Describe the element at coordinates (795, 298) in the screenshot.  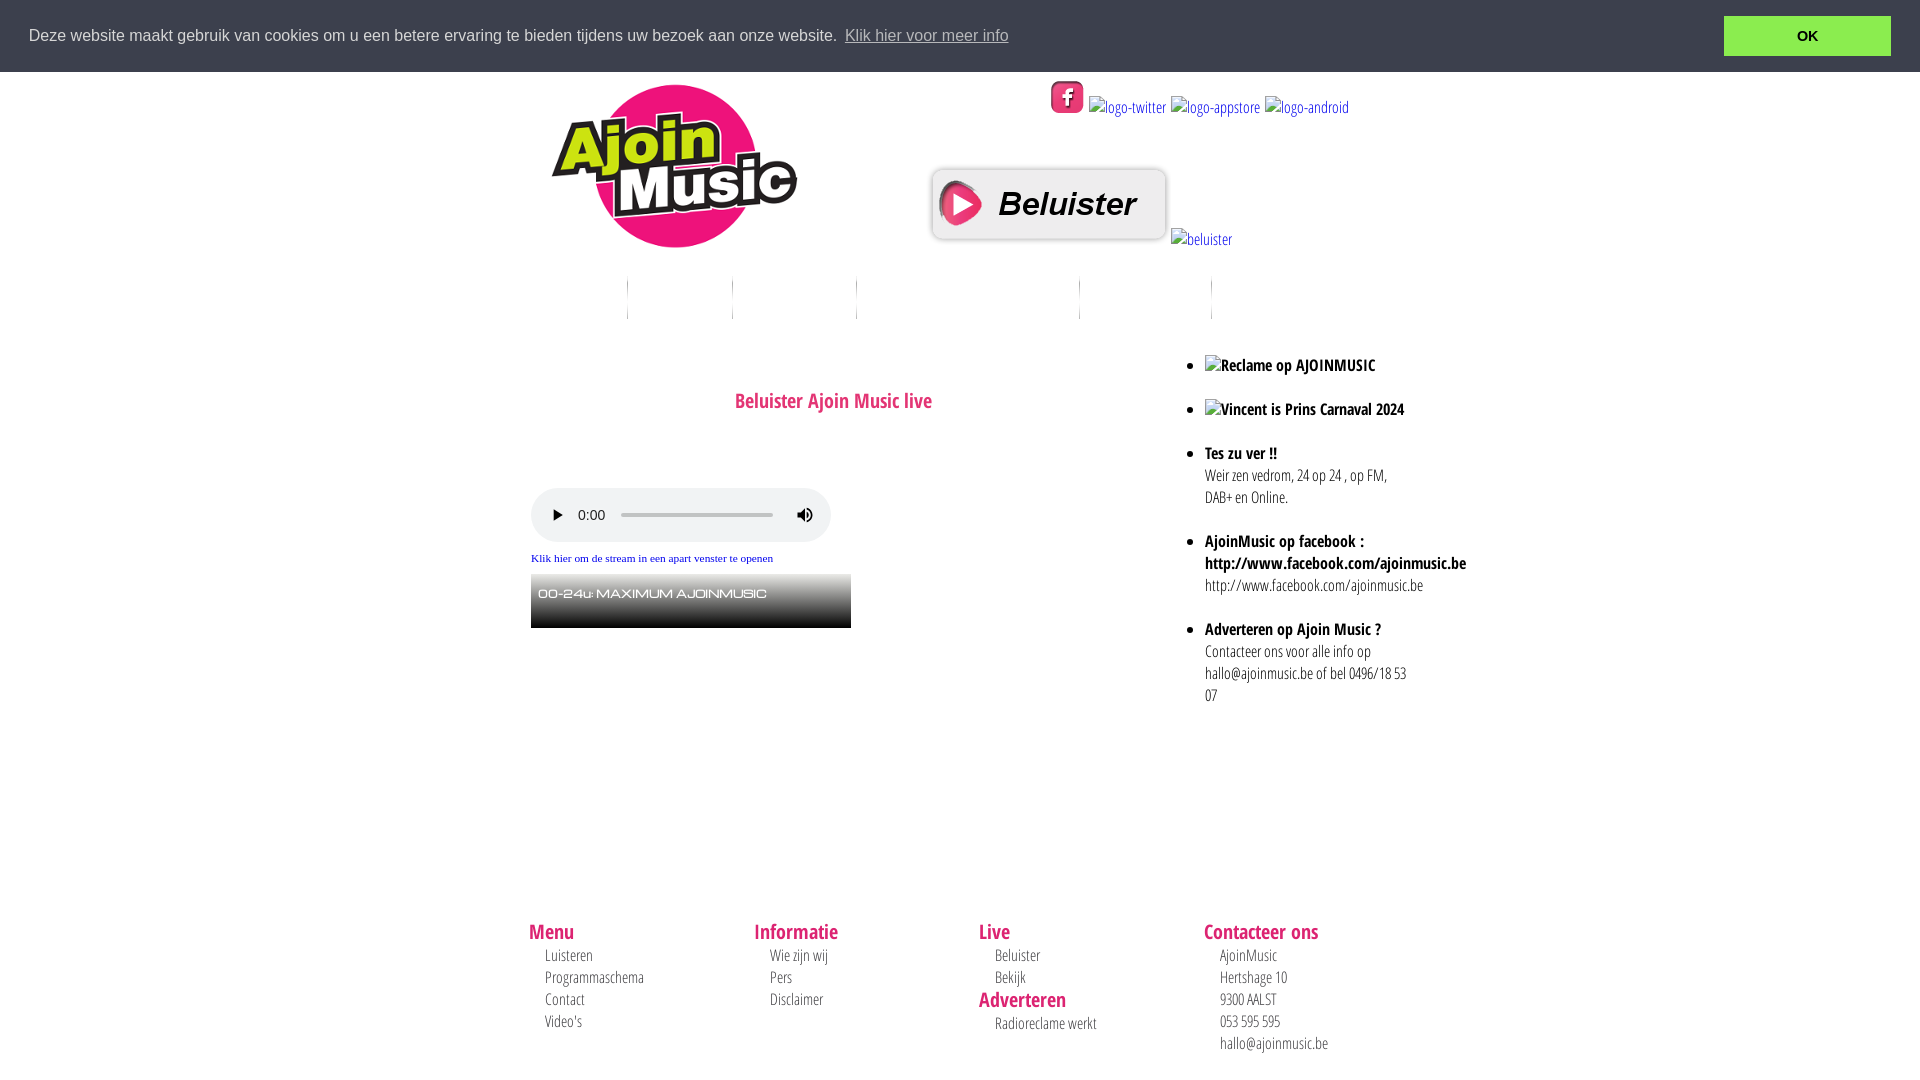
I see `Playlist` at that location.